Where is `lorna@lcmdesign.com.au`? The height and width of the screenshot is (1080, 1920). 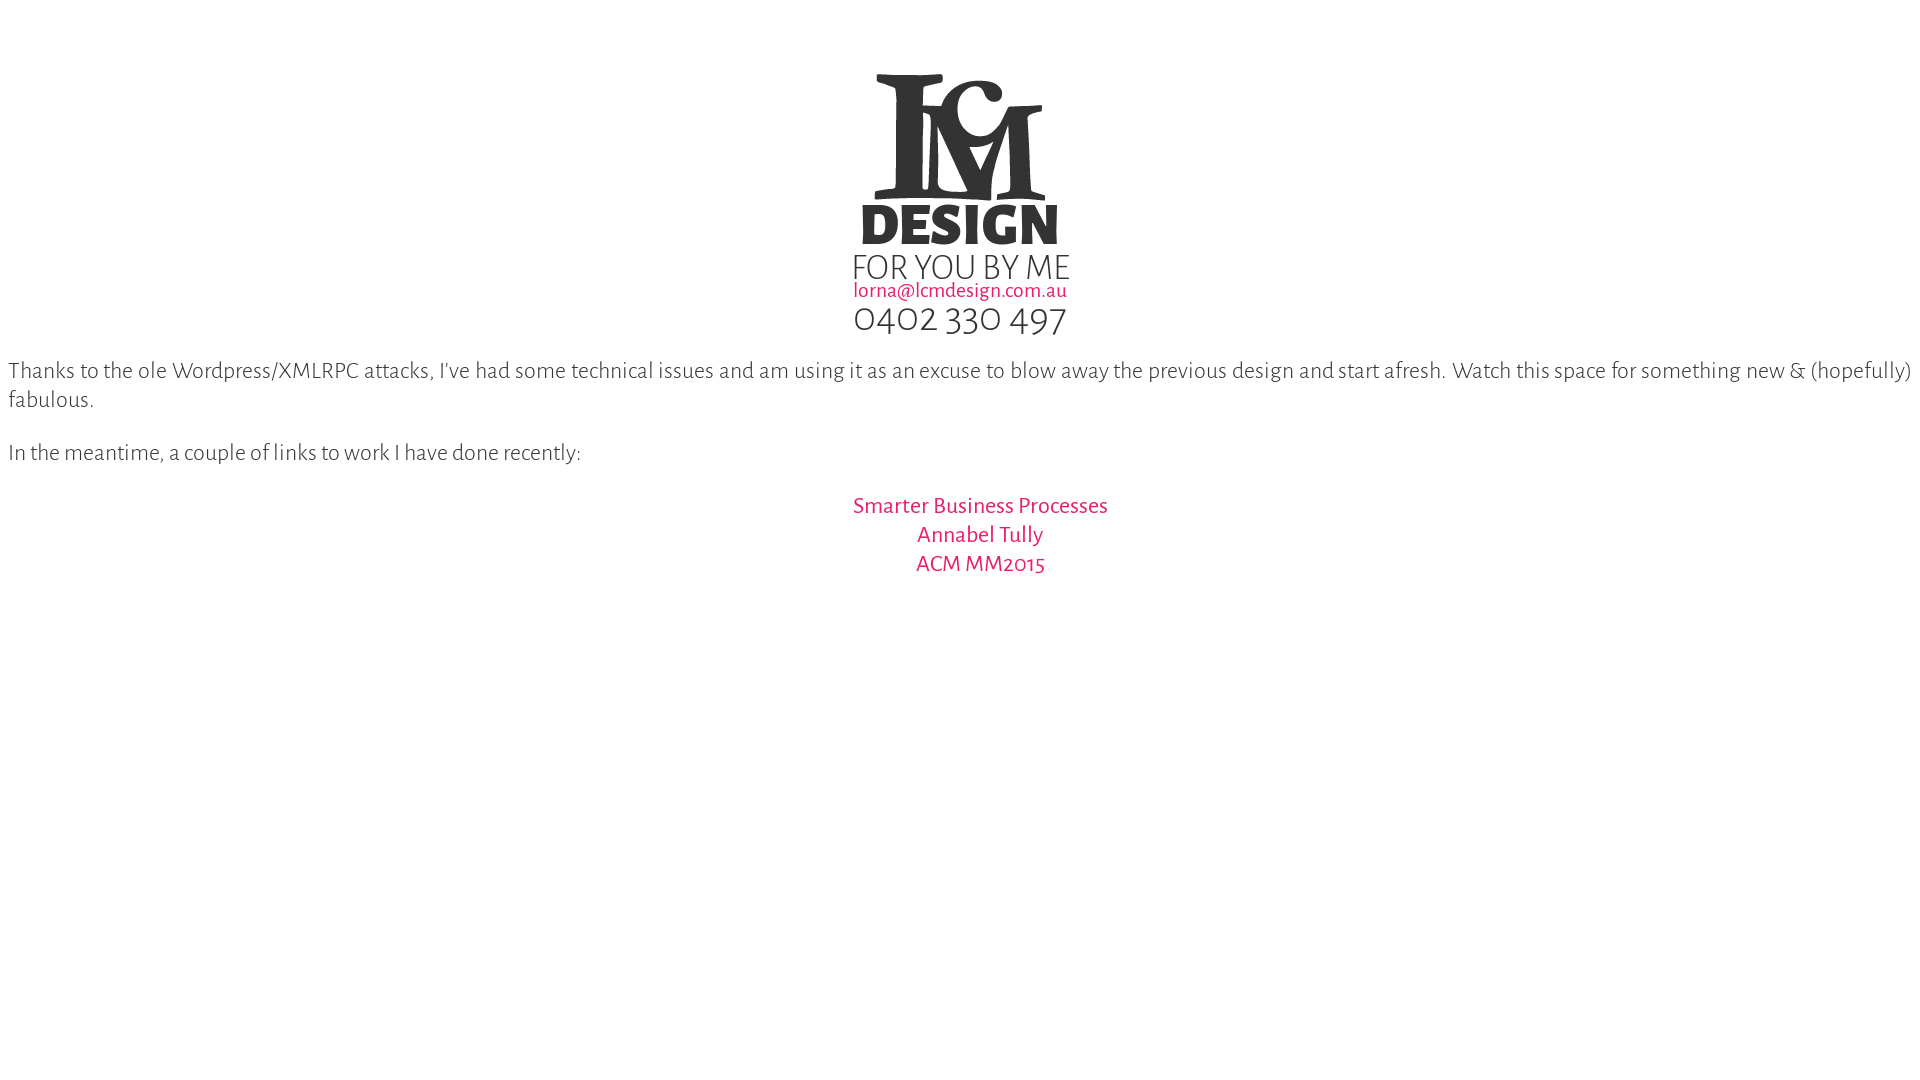
lorna@lcmdesign.com.au is located at coordinates (960, 290).